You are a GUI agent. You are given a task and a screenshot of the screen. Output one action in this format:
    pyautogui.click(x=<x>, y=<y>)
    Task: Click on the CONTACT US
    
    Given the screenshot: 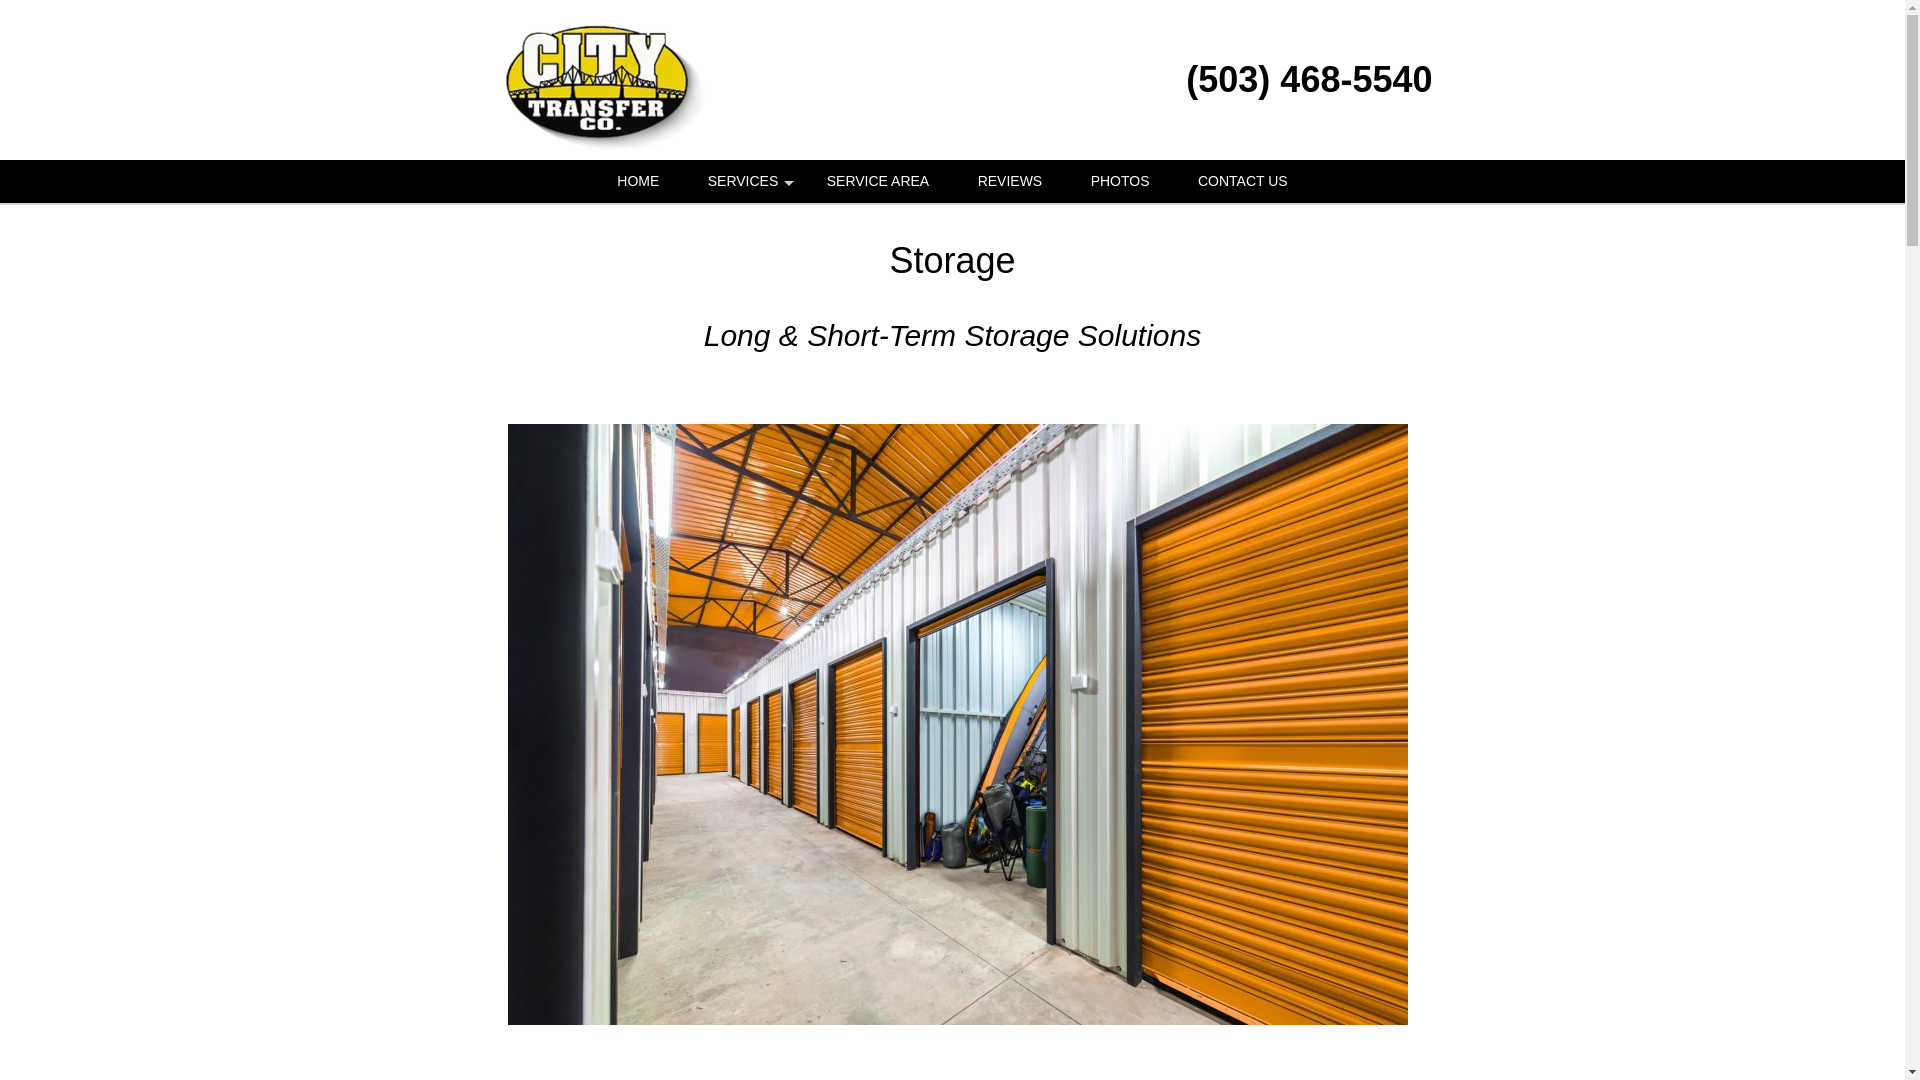 What is the action you would take?
    pyautogui.click(x=1242, y=181)
    